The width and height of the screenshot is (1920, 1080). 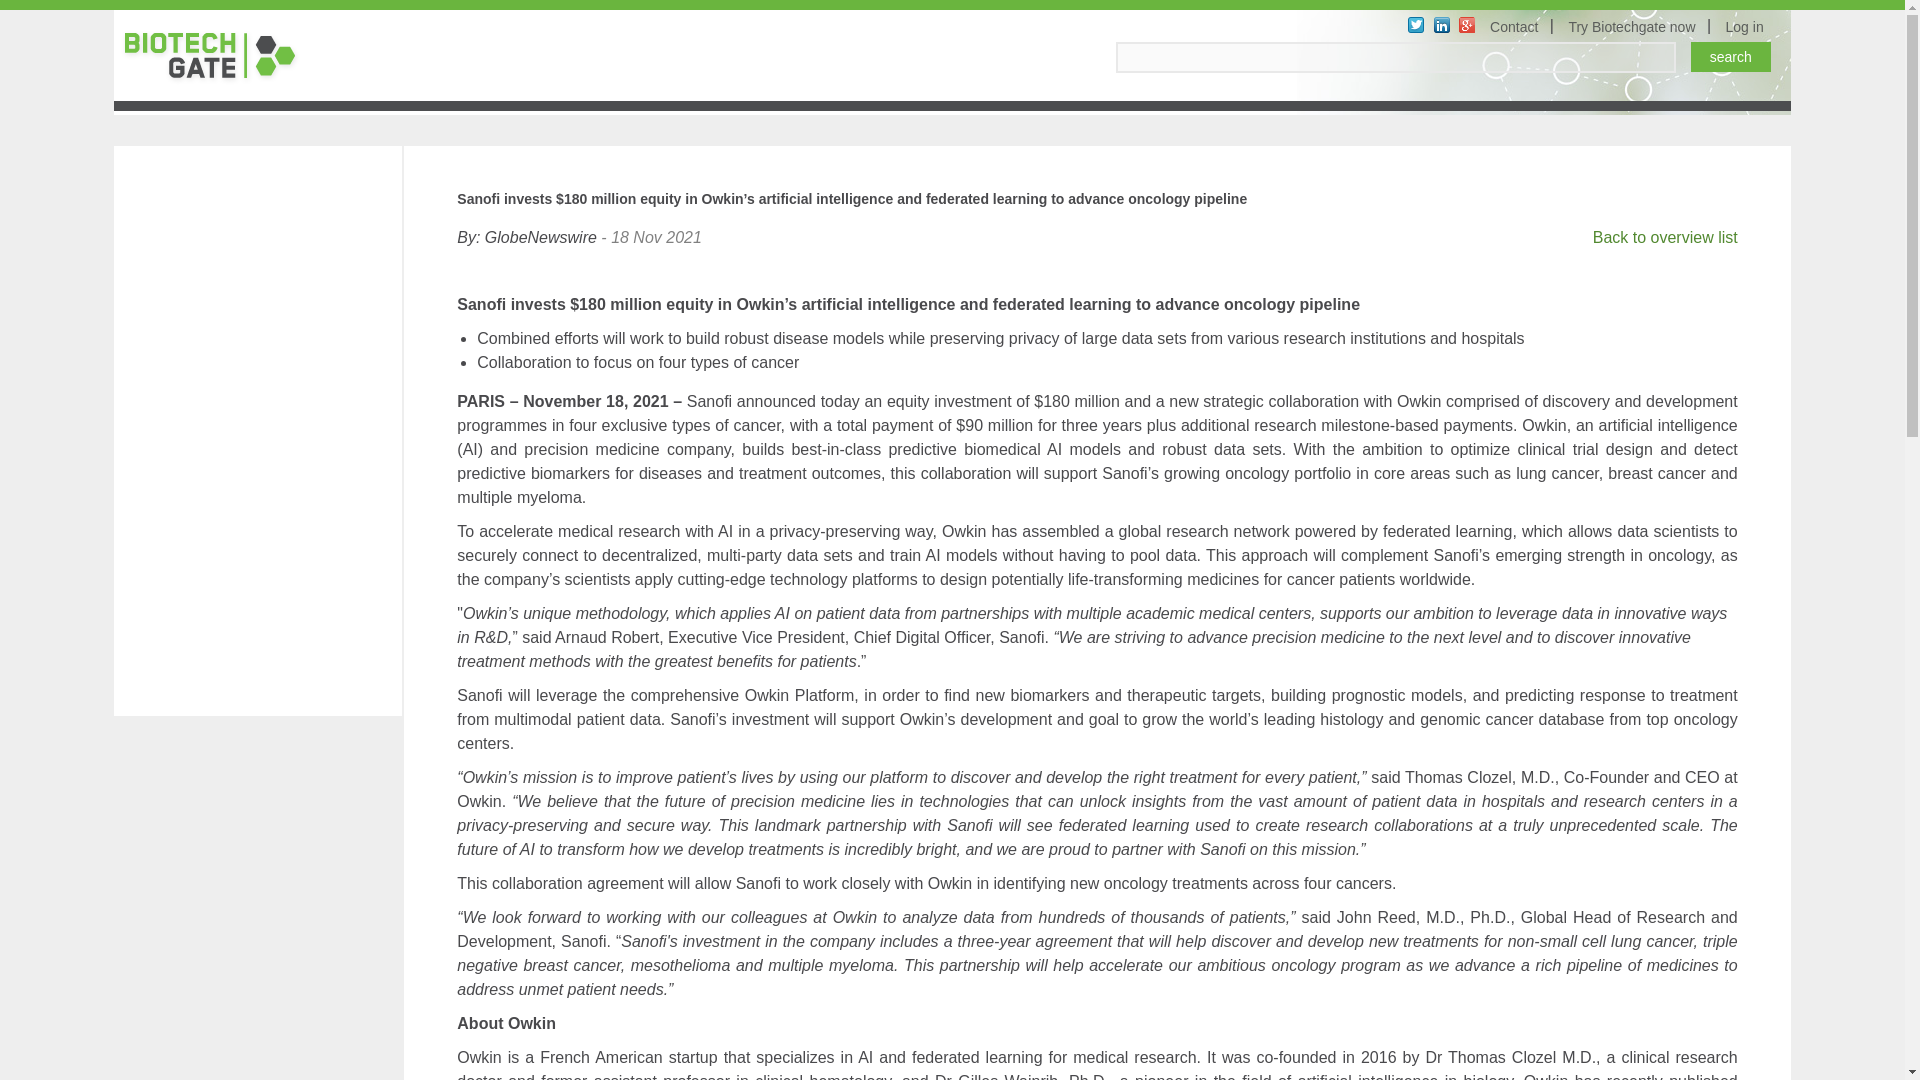 What do you see at coordinates (1730, 57) in the screenshot?
I see `search` at bounding box center [1730, 57].